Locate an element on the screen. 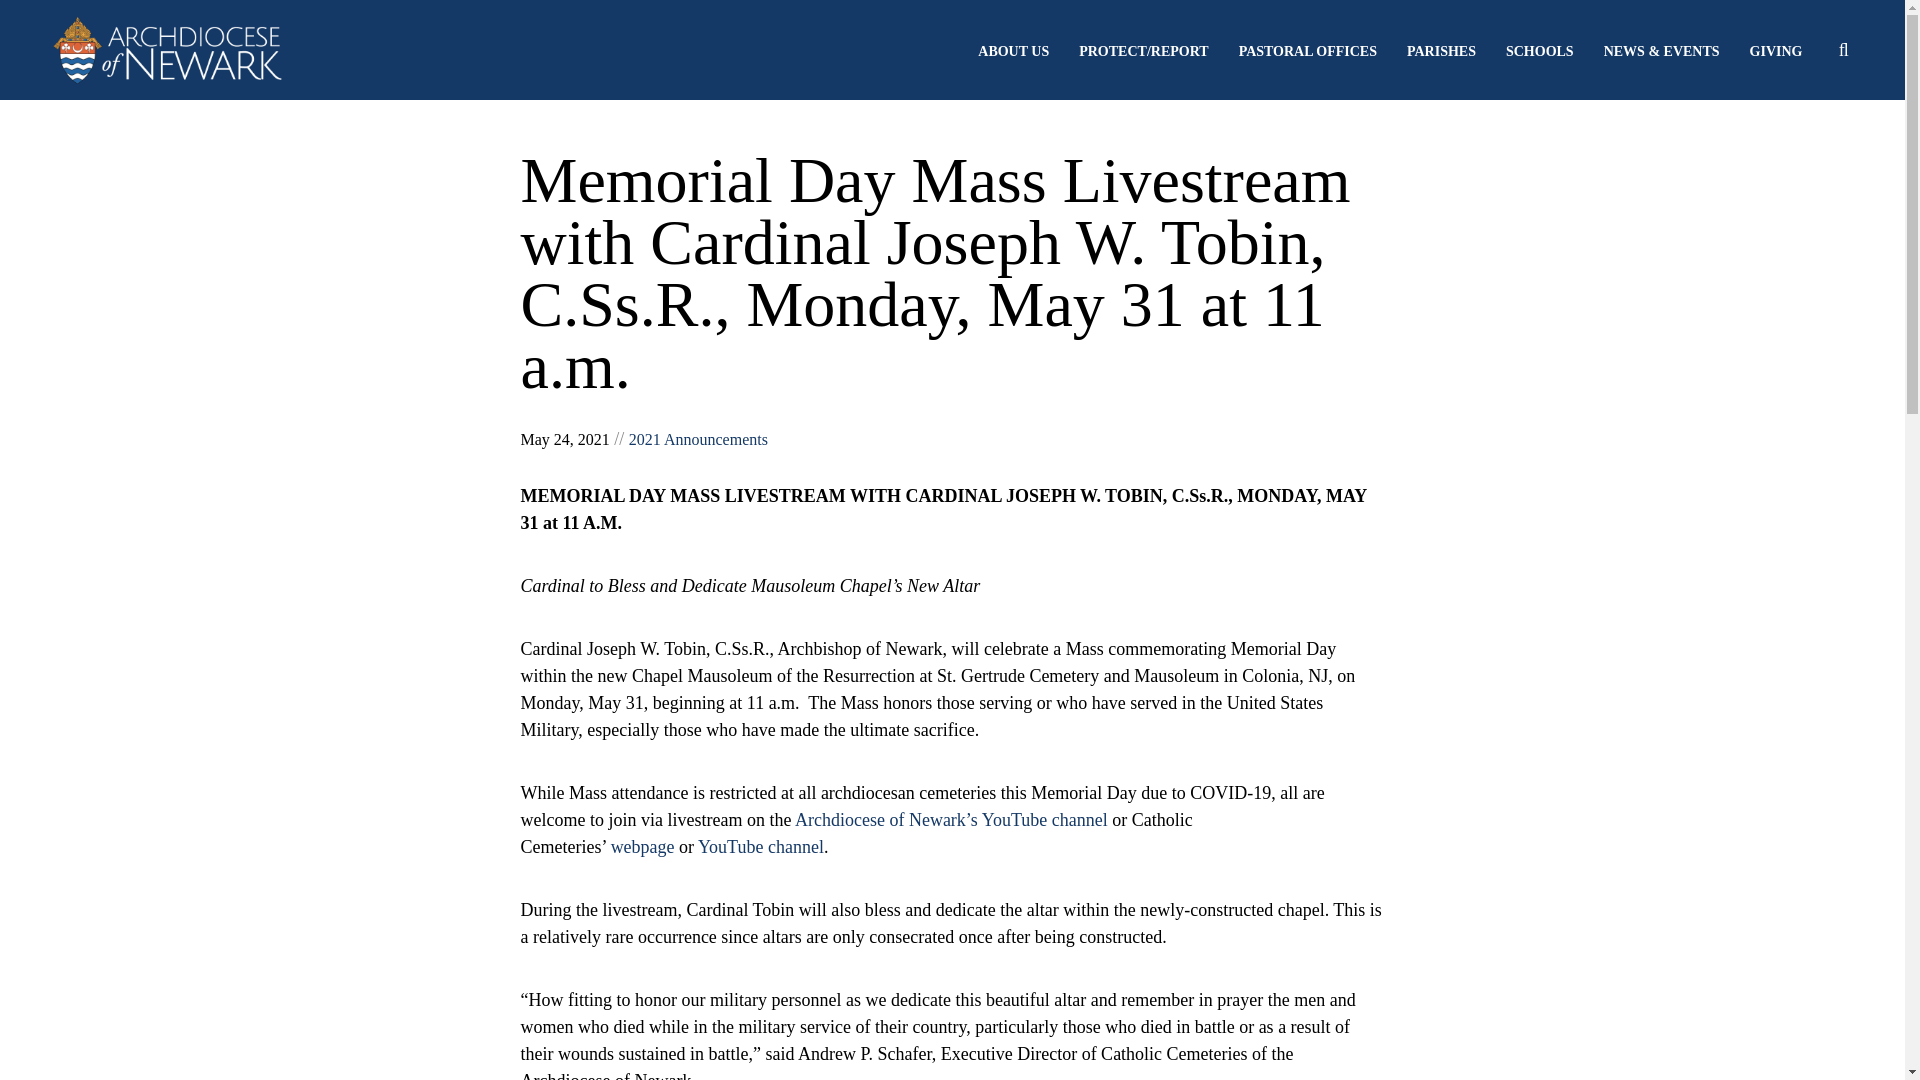 This screenshot has height=1080, width=1920. SCHOOLS is located at coordinates (1540, 52).